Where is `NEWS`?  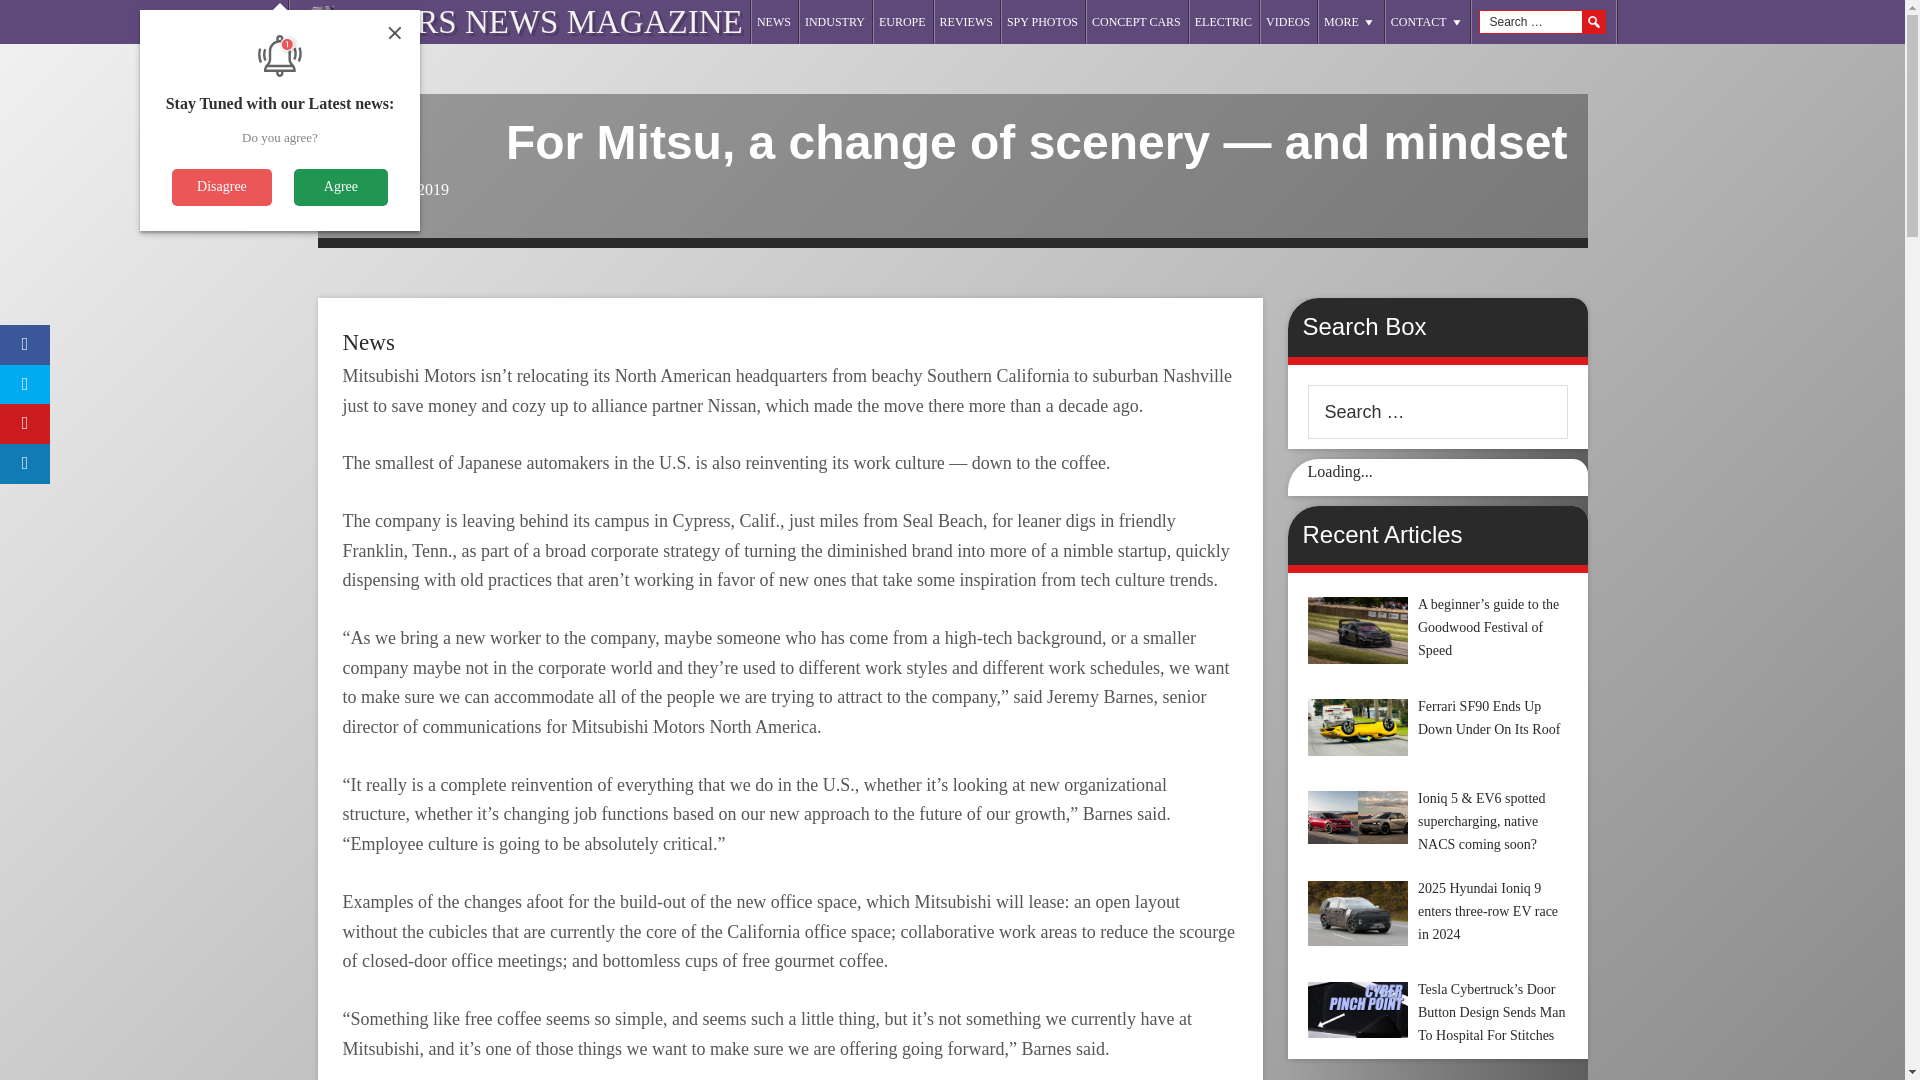
NEWS is located at coordinates (774, 22).